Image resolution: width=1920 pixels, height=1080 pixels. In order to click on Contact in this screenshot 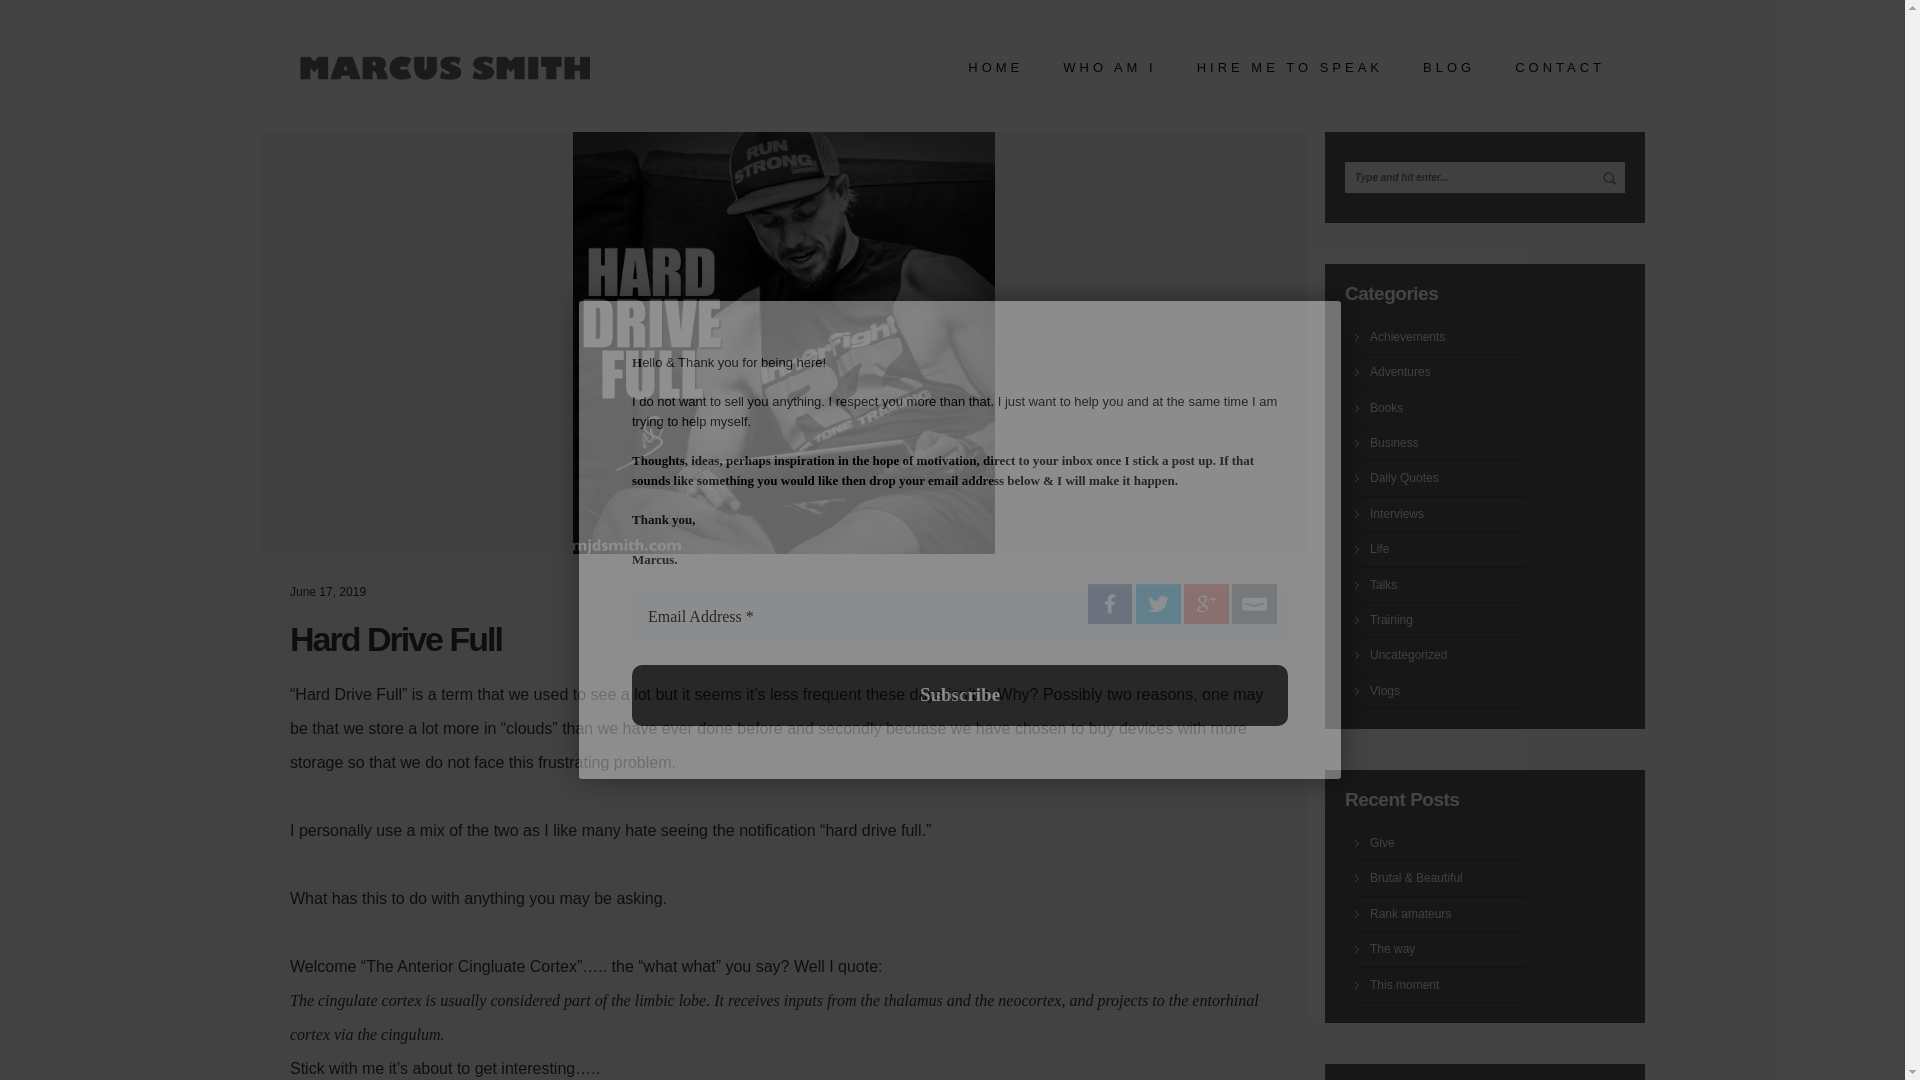, I will do `click(1560, 72)`.